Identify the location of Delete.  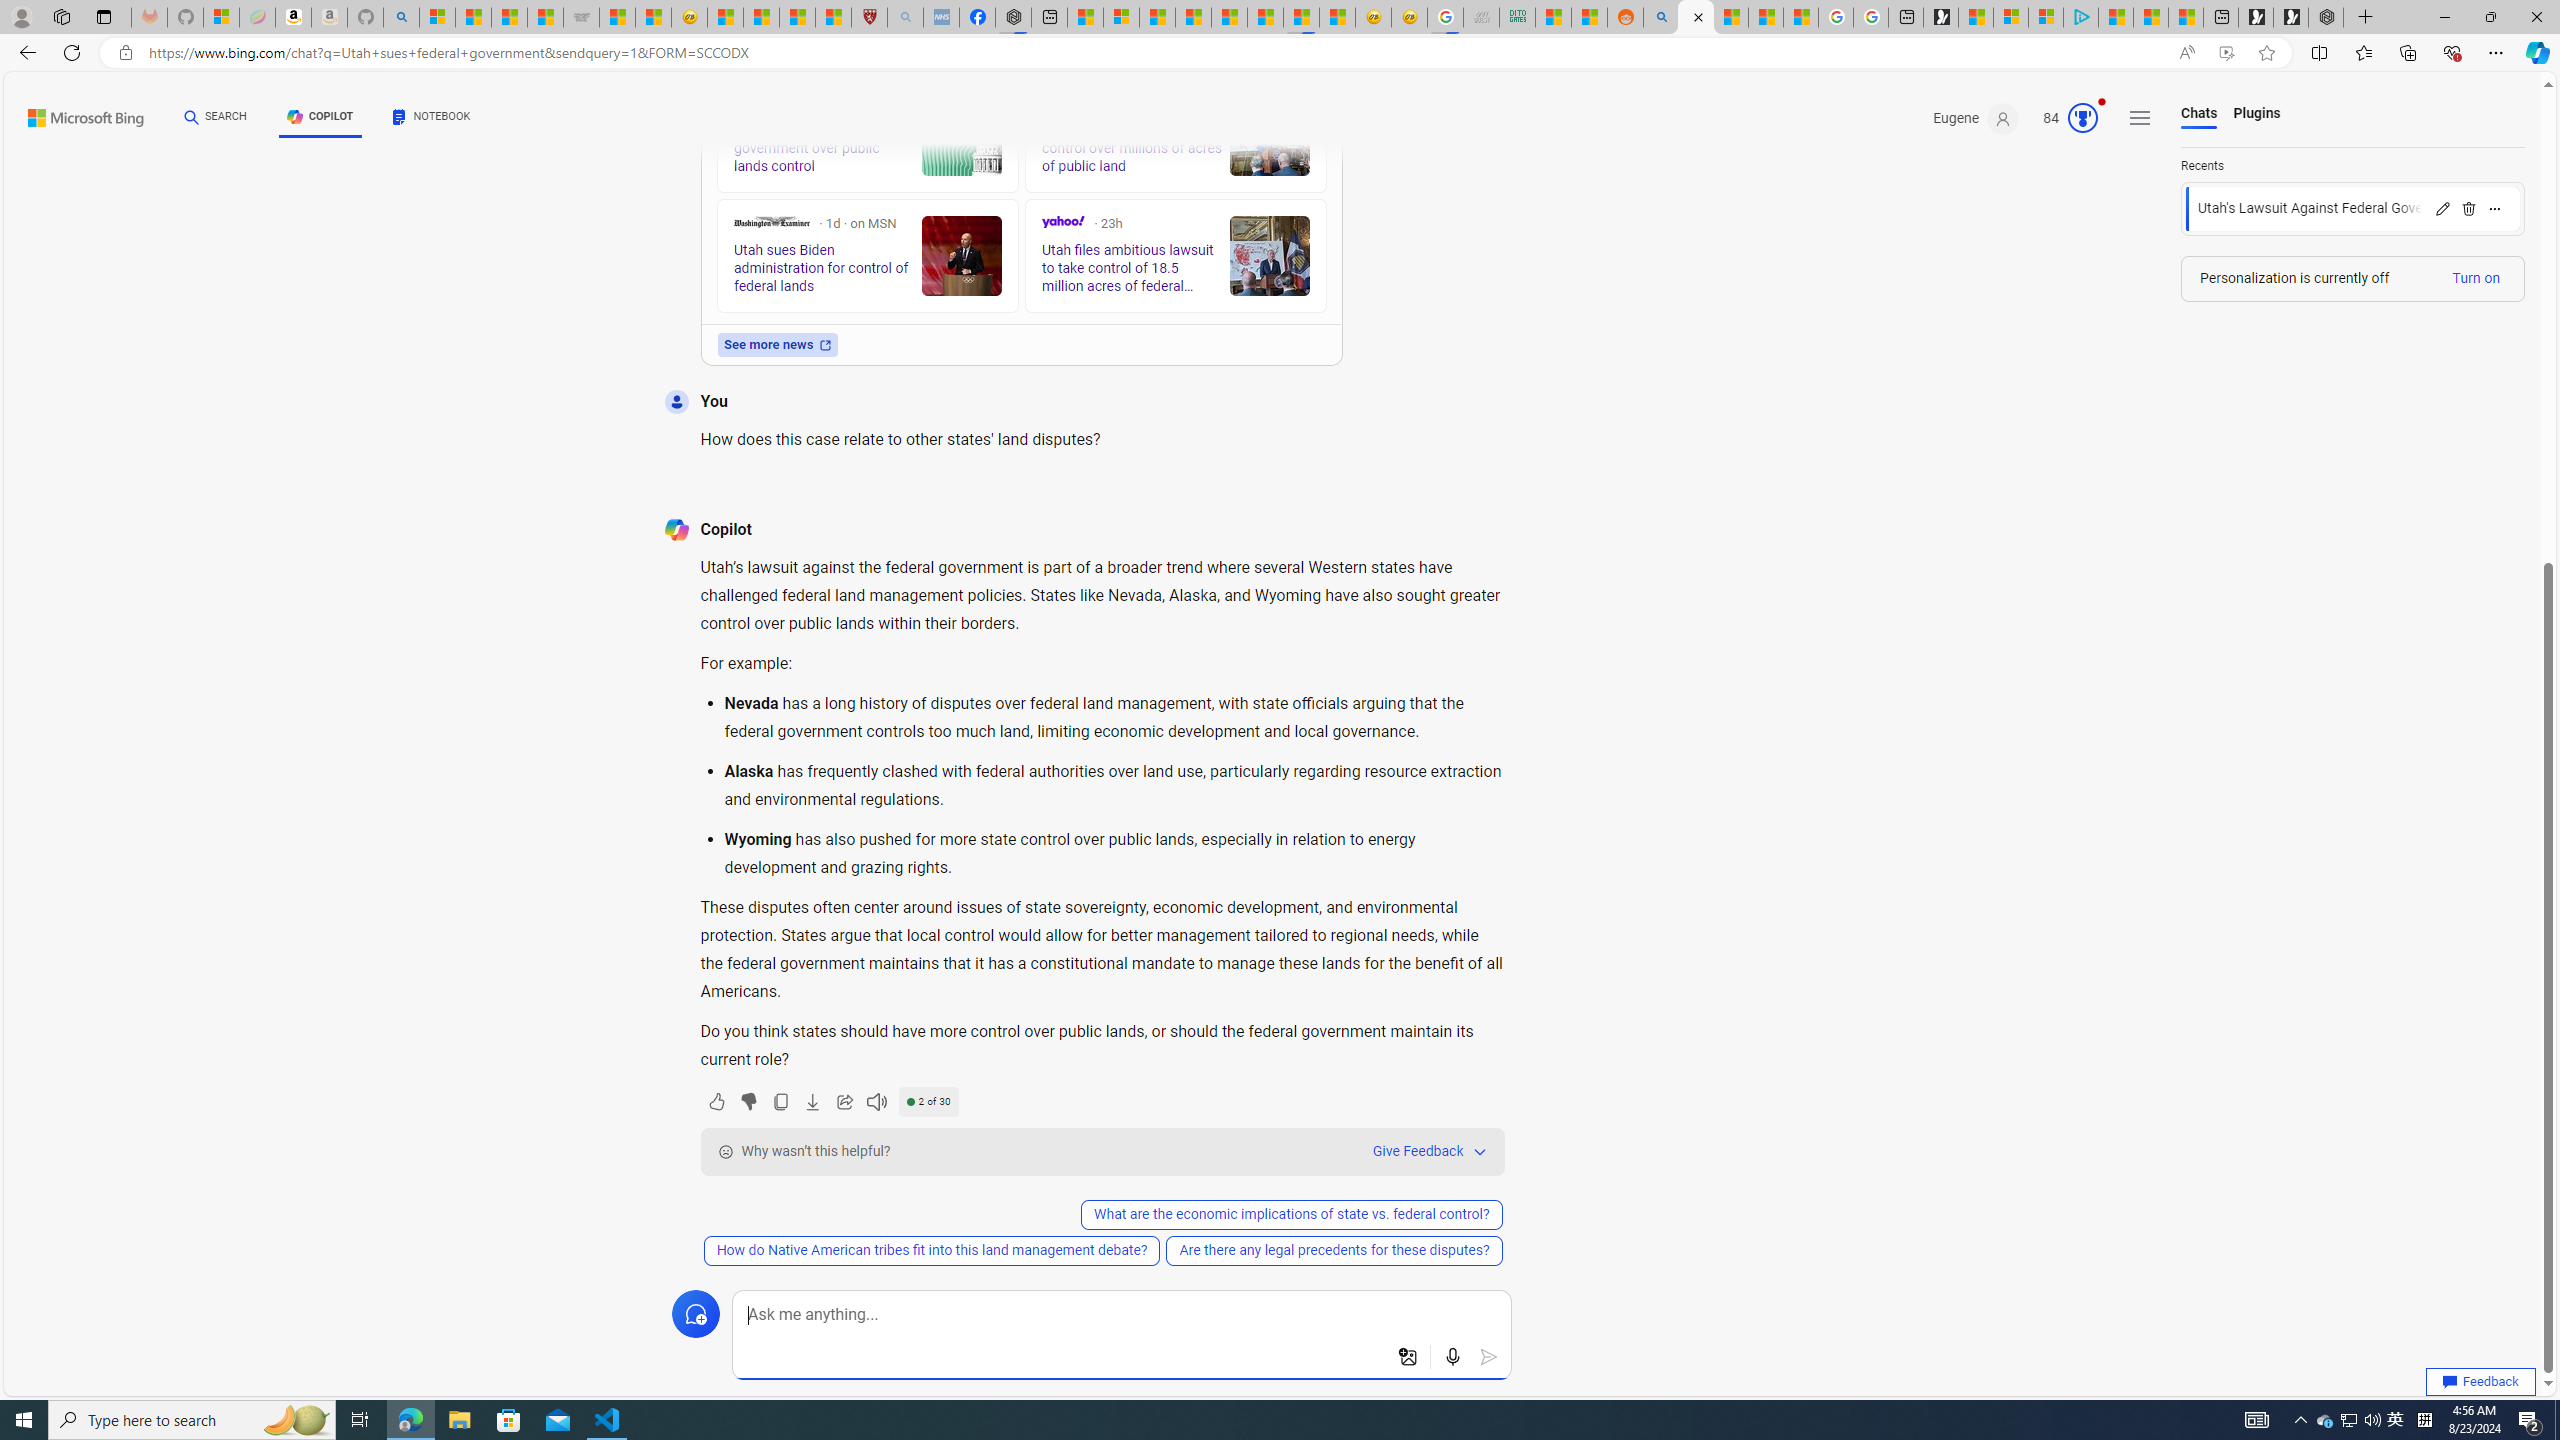
(2469, 208).